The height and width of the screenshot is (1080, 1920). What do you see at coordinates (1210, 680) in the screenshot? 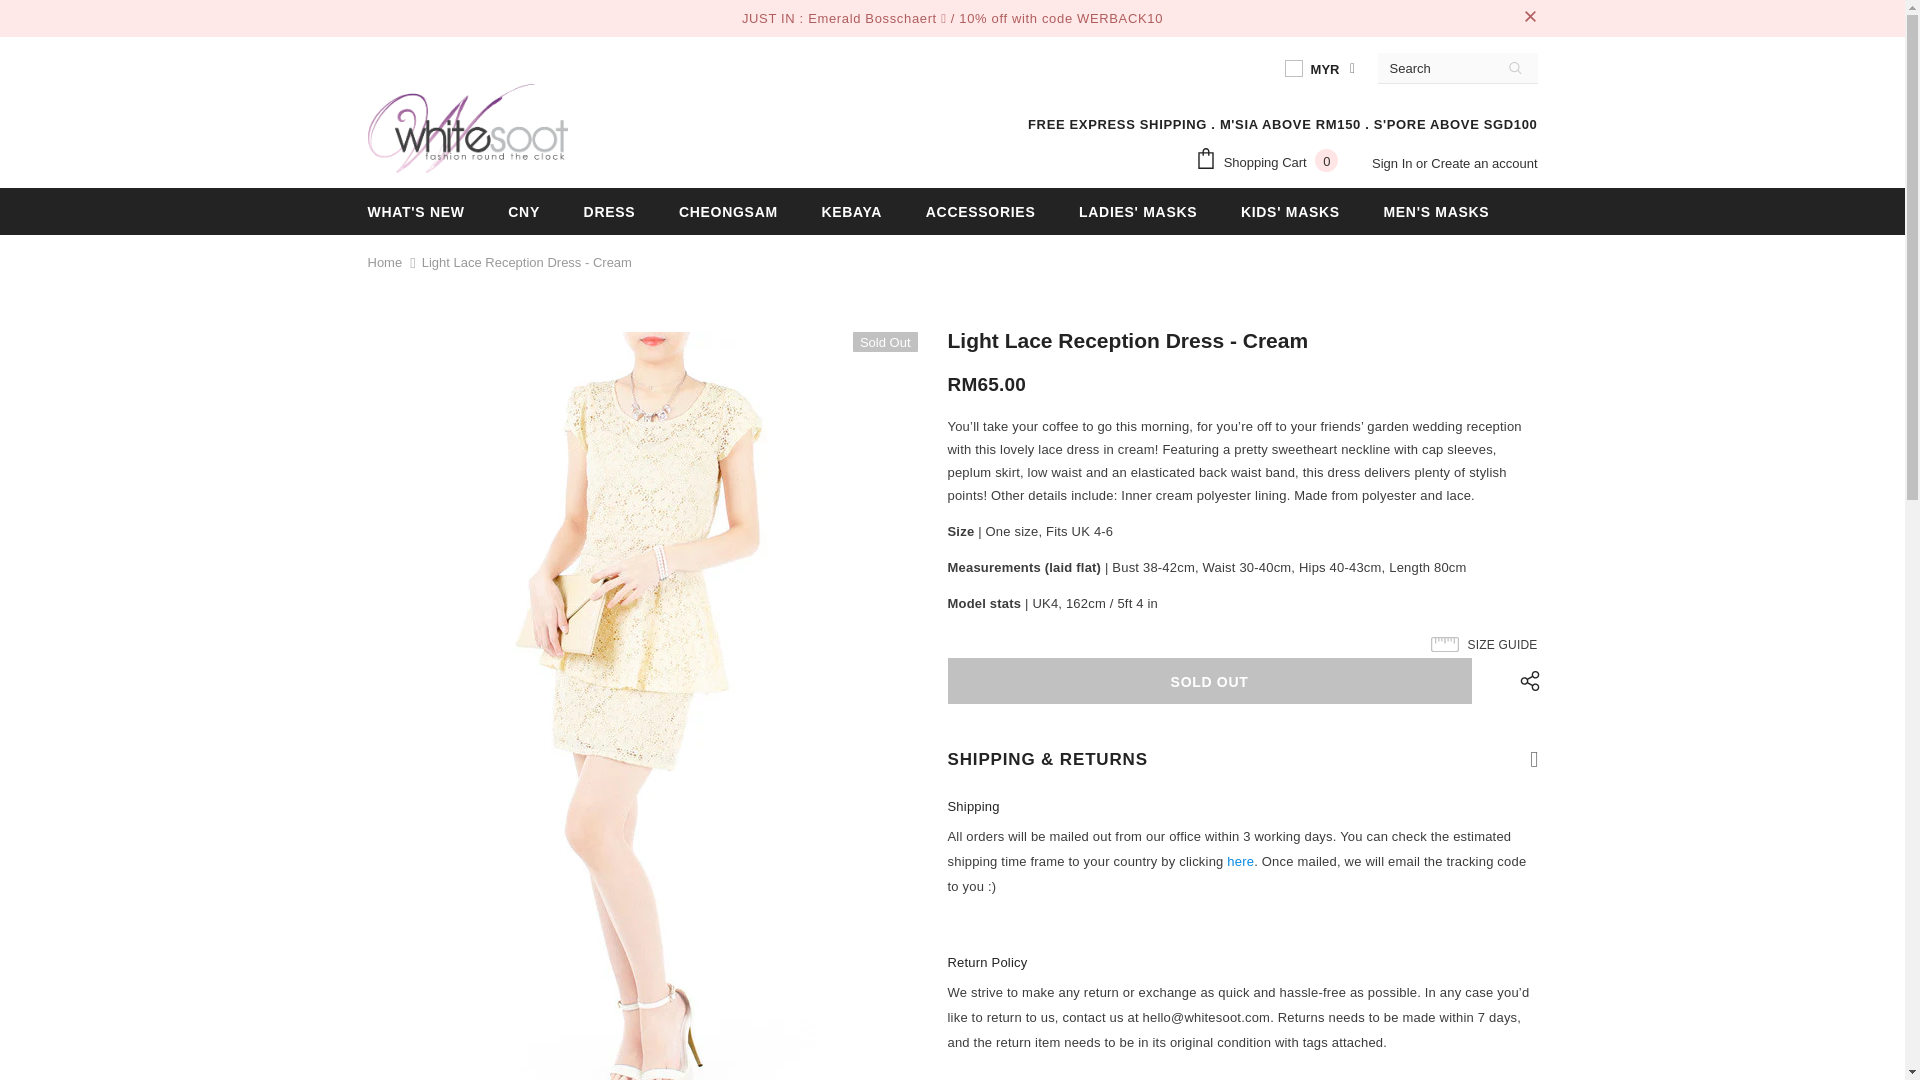
I see `Sold Out` at bounding box center [1210, 680].